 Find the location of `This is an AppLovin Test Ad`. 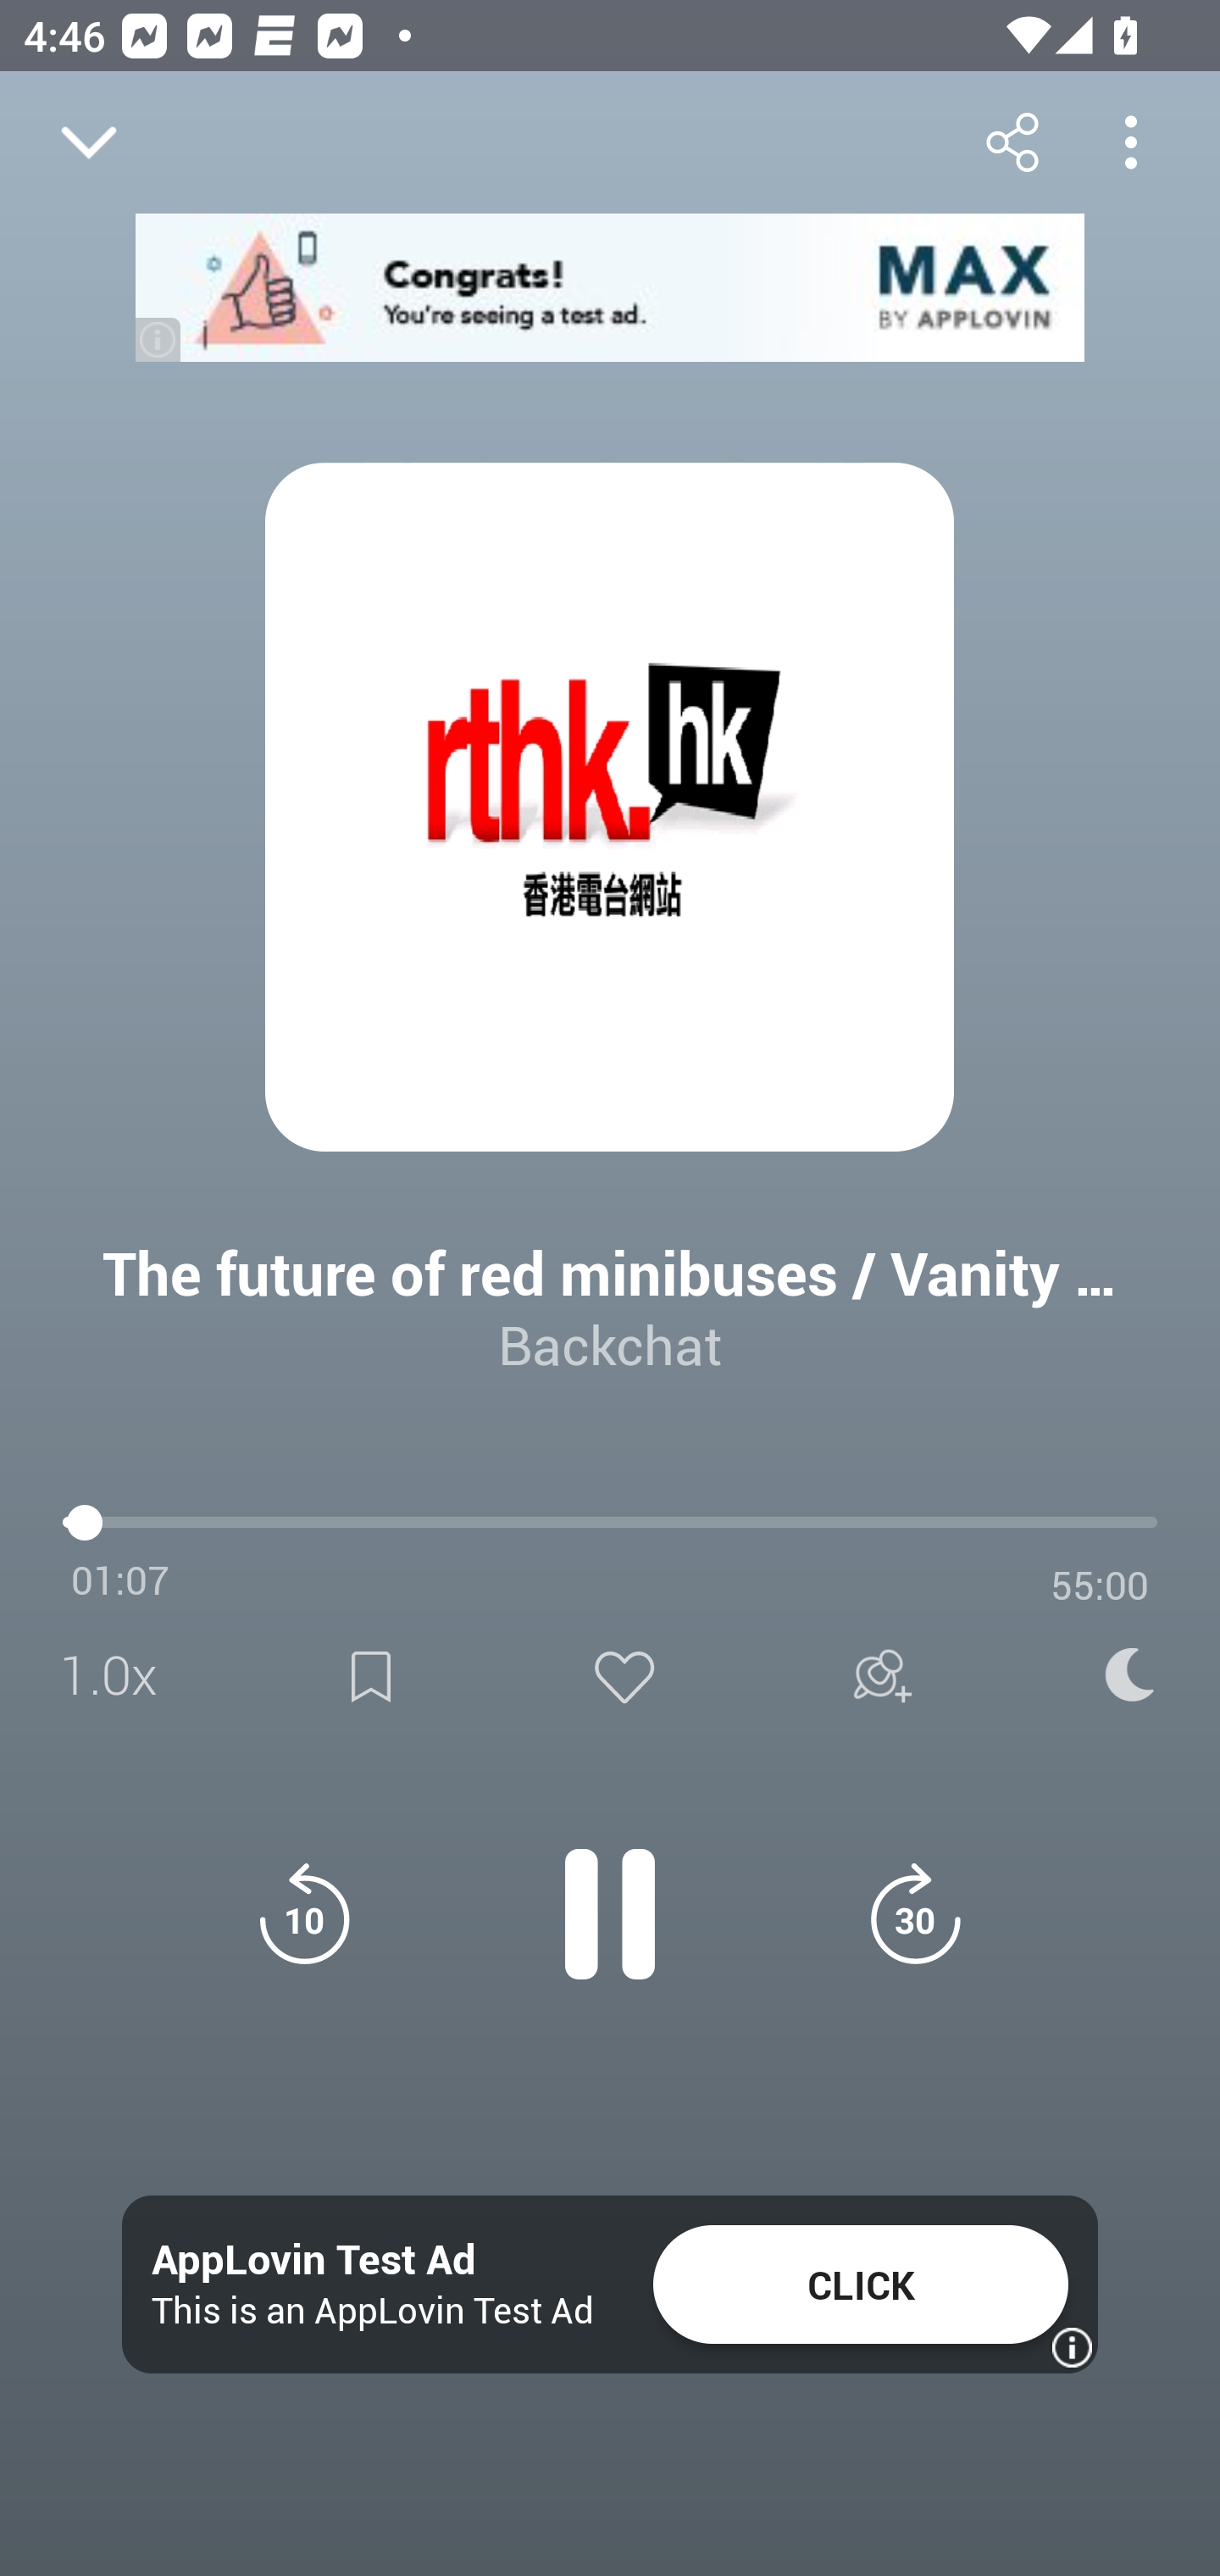

This is an AppLovin Test Ad is located at coordinates (373, 2310).